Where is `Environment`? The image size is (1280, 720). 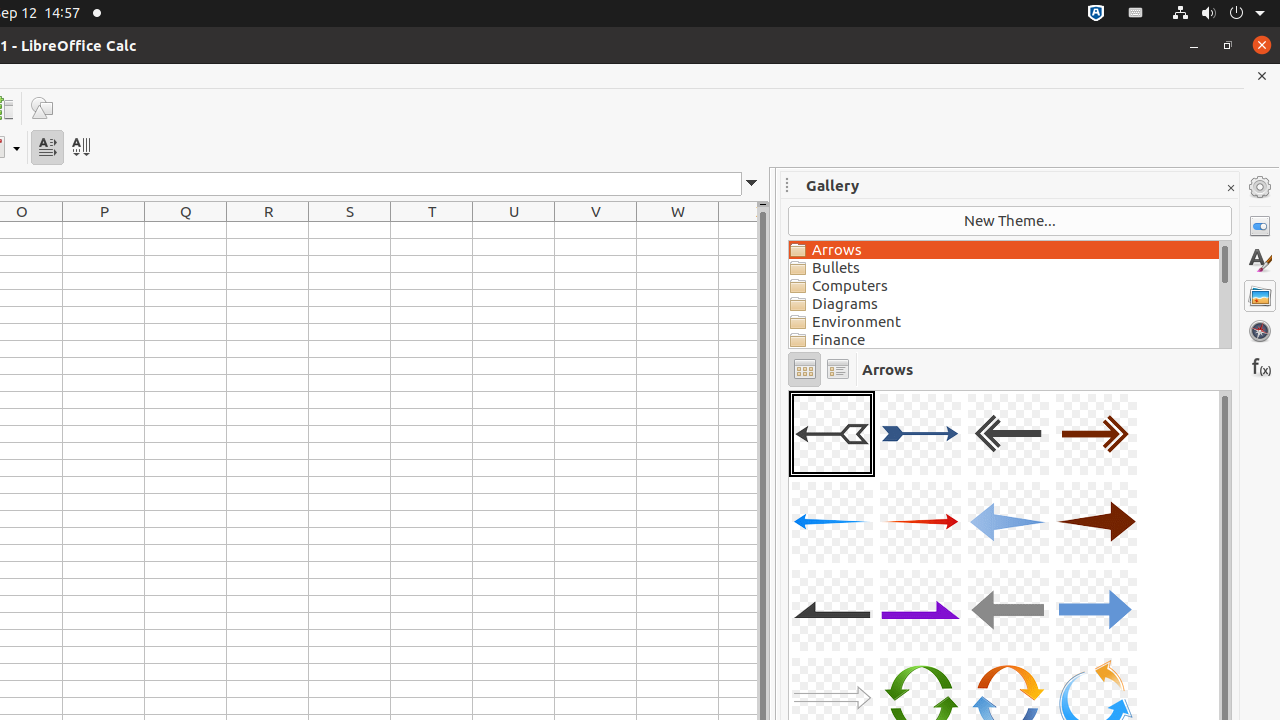
Environment is located at coordinates (1004, 322).